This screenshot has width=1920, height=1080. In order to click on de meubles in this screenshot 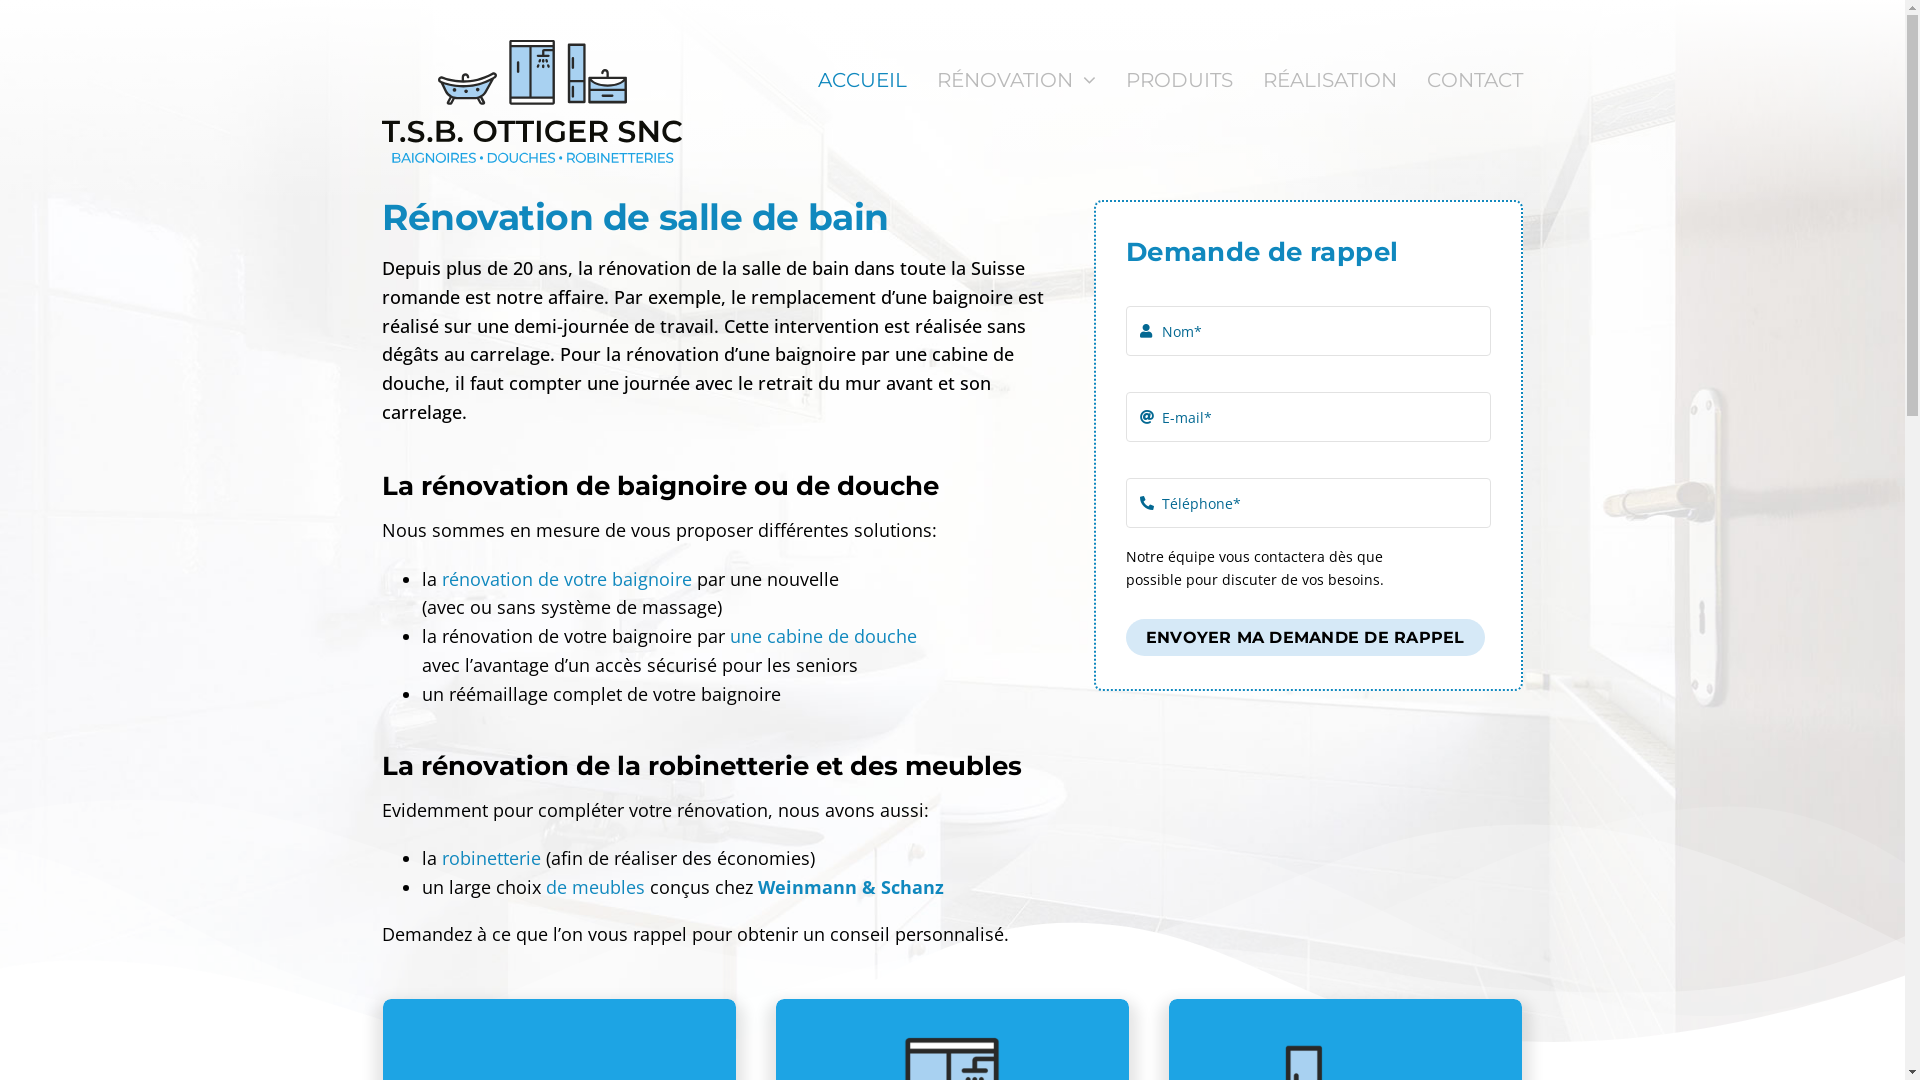, I will do `click(596, 887)`.